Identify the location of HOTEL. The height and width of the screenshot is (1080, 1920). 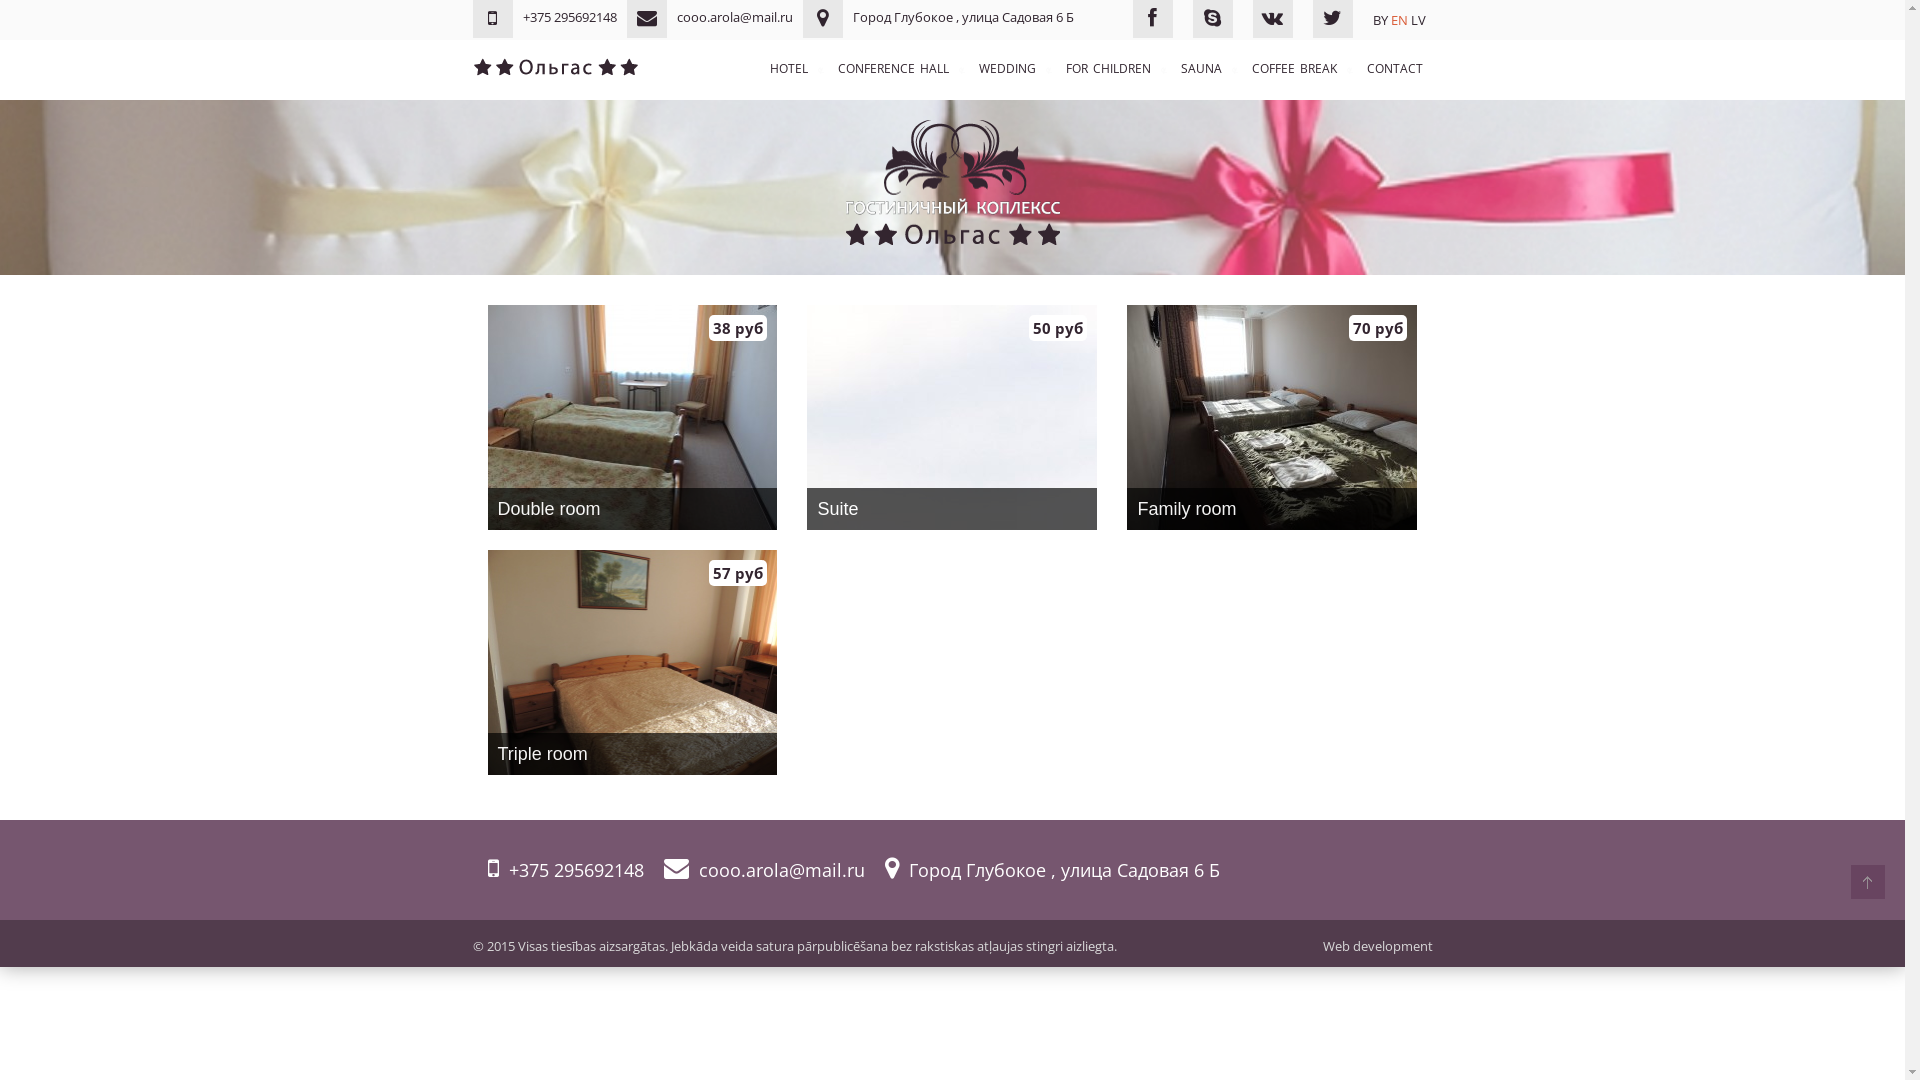
(789, 69).